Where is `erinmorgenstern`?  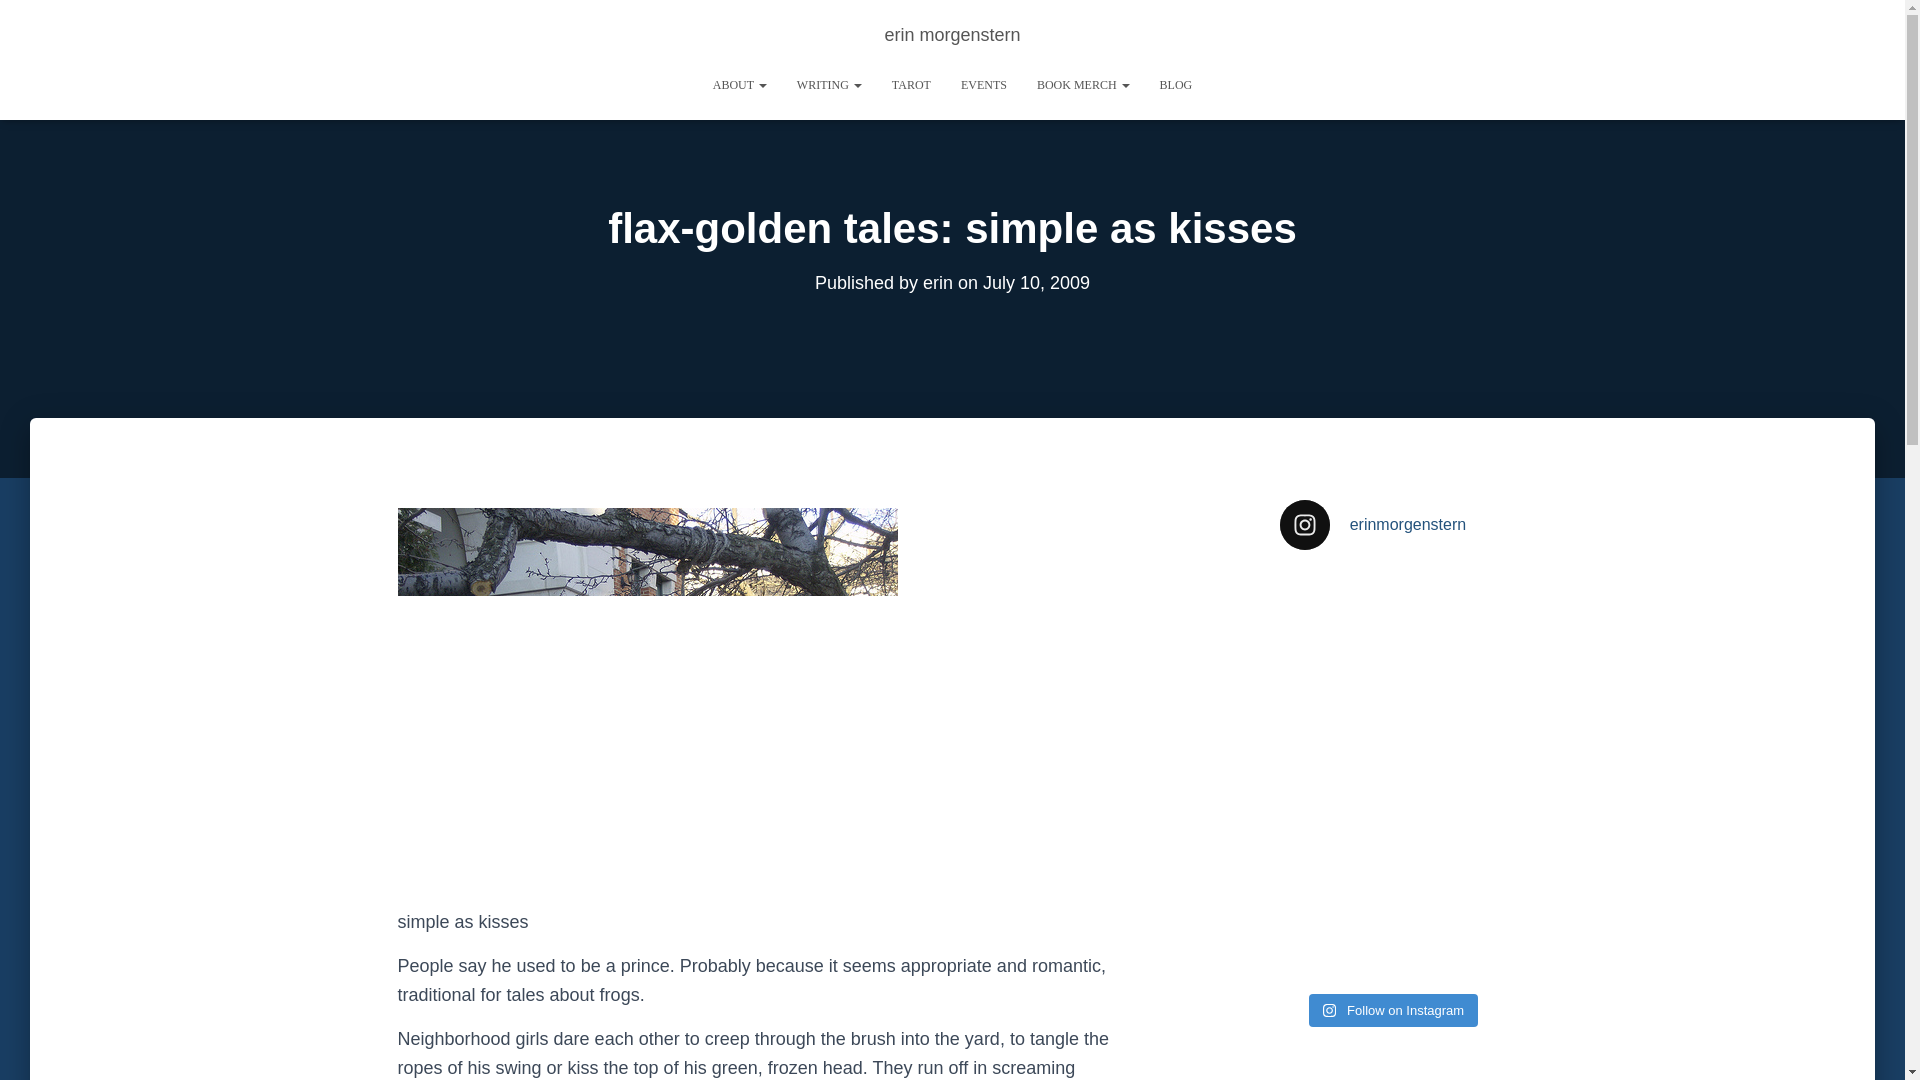 erinmorgenstern is located at coordinates (1392, 524).